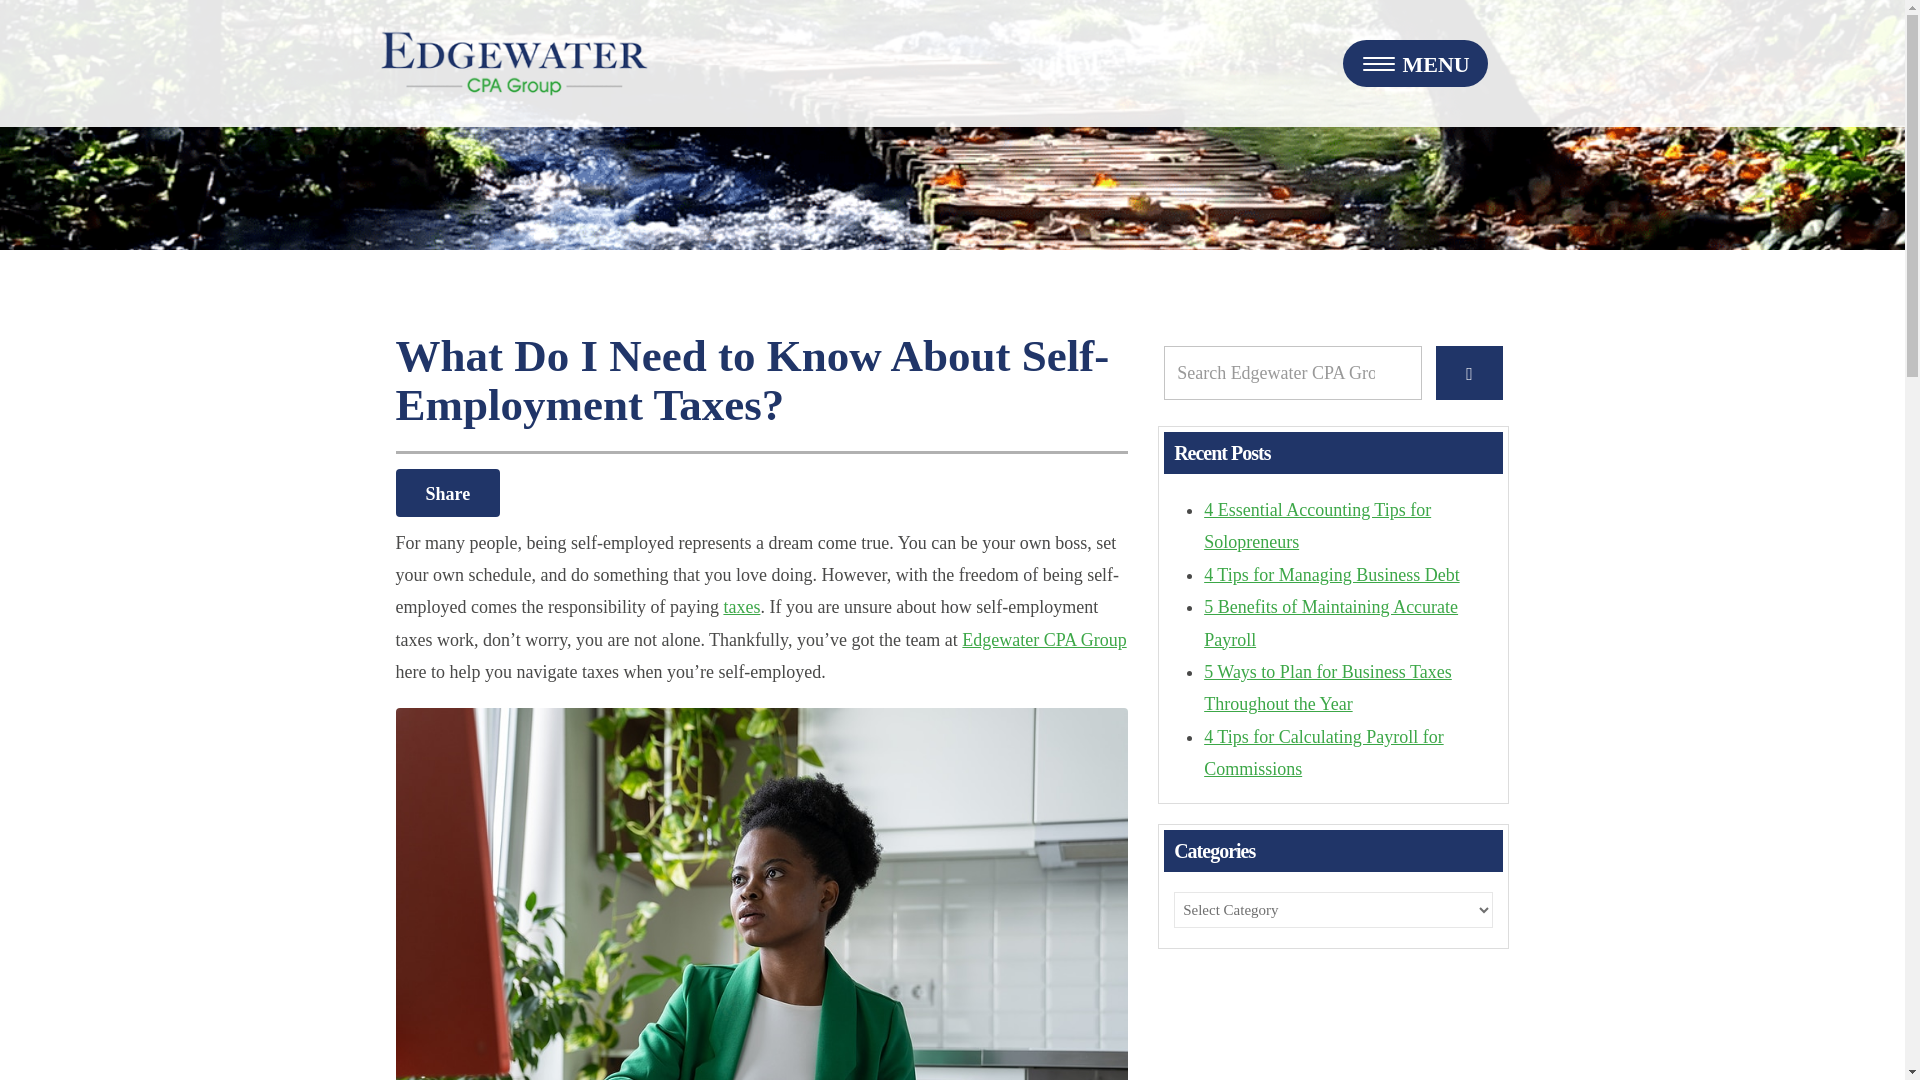  I want to click on Toggle navigation, so click(1414, 63).